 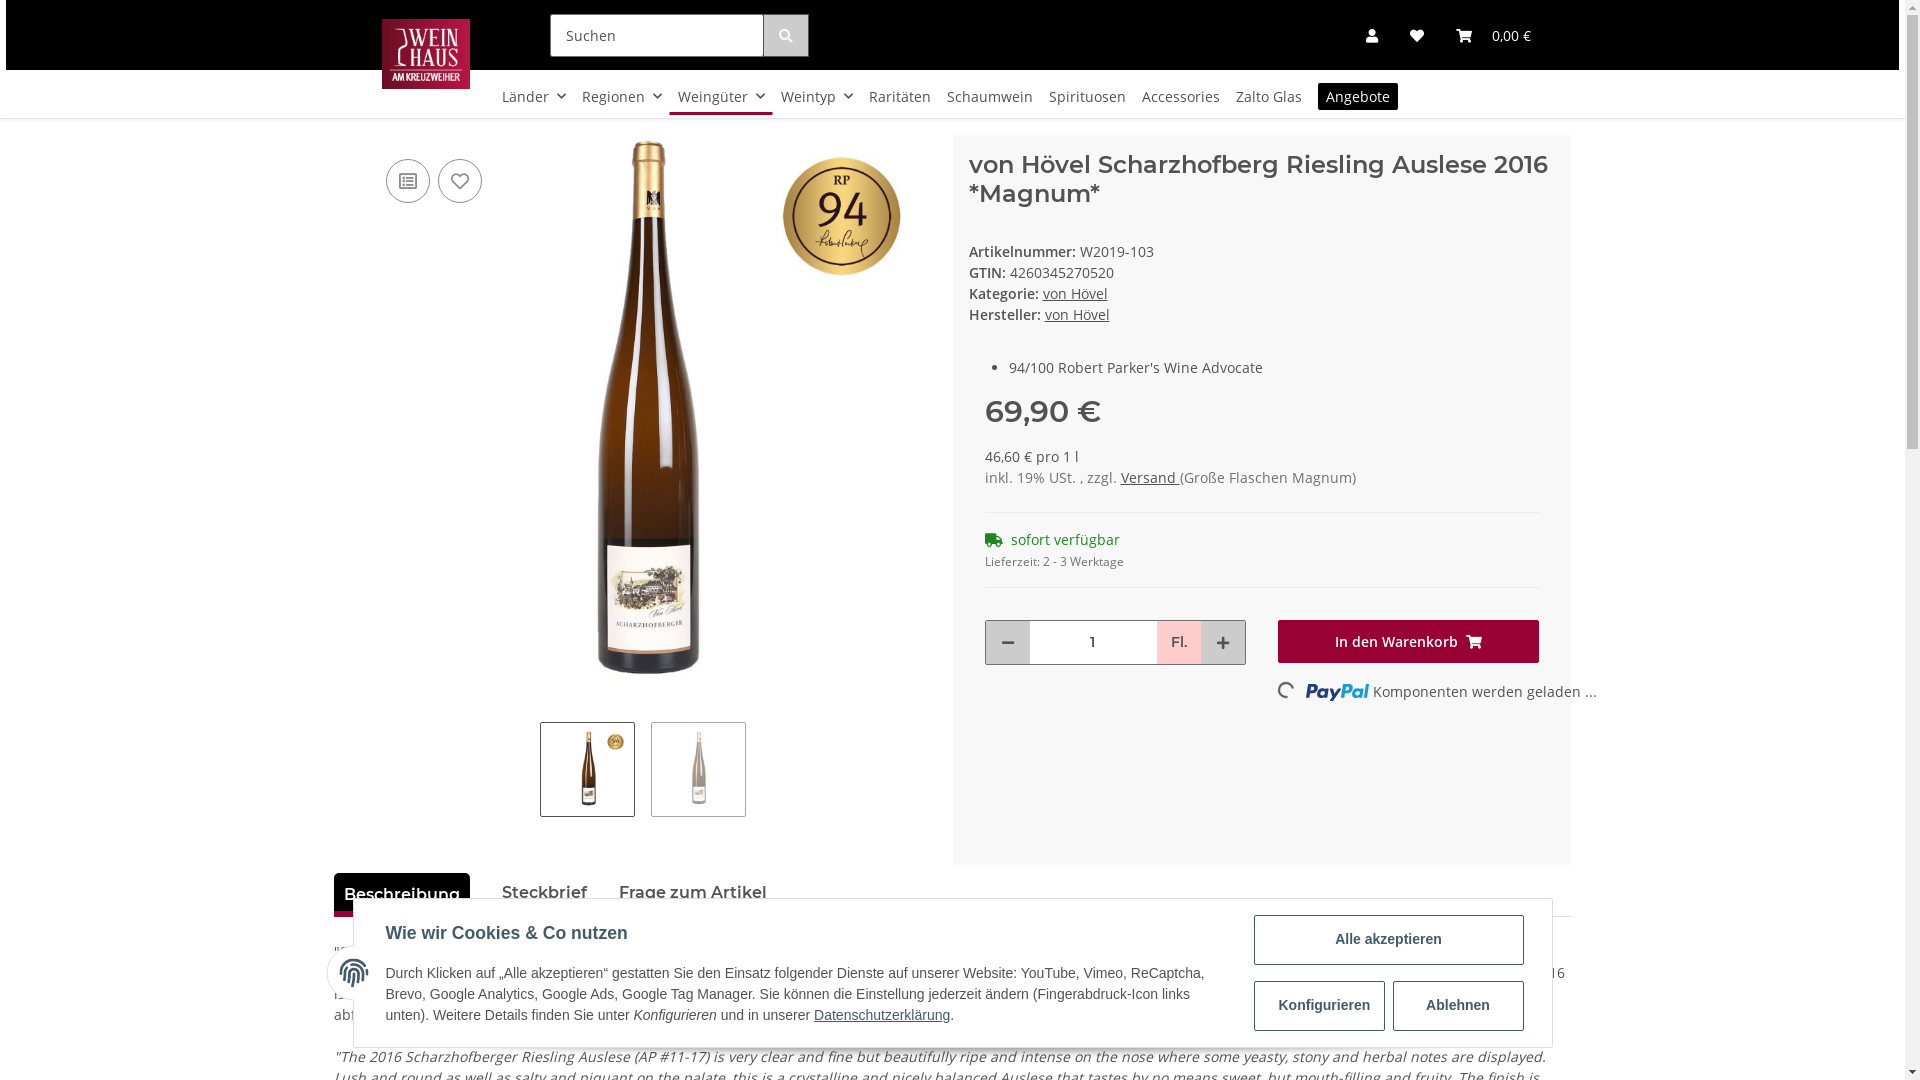 I want to click on Accessories, so click(x=1181, y=96).